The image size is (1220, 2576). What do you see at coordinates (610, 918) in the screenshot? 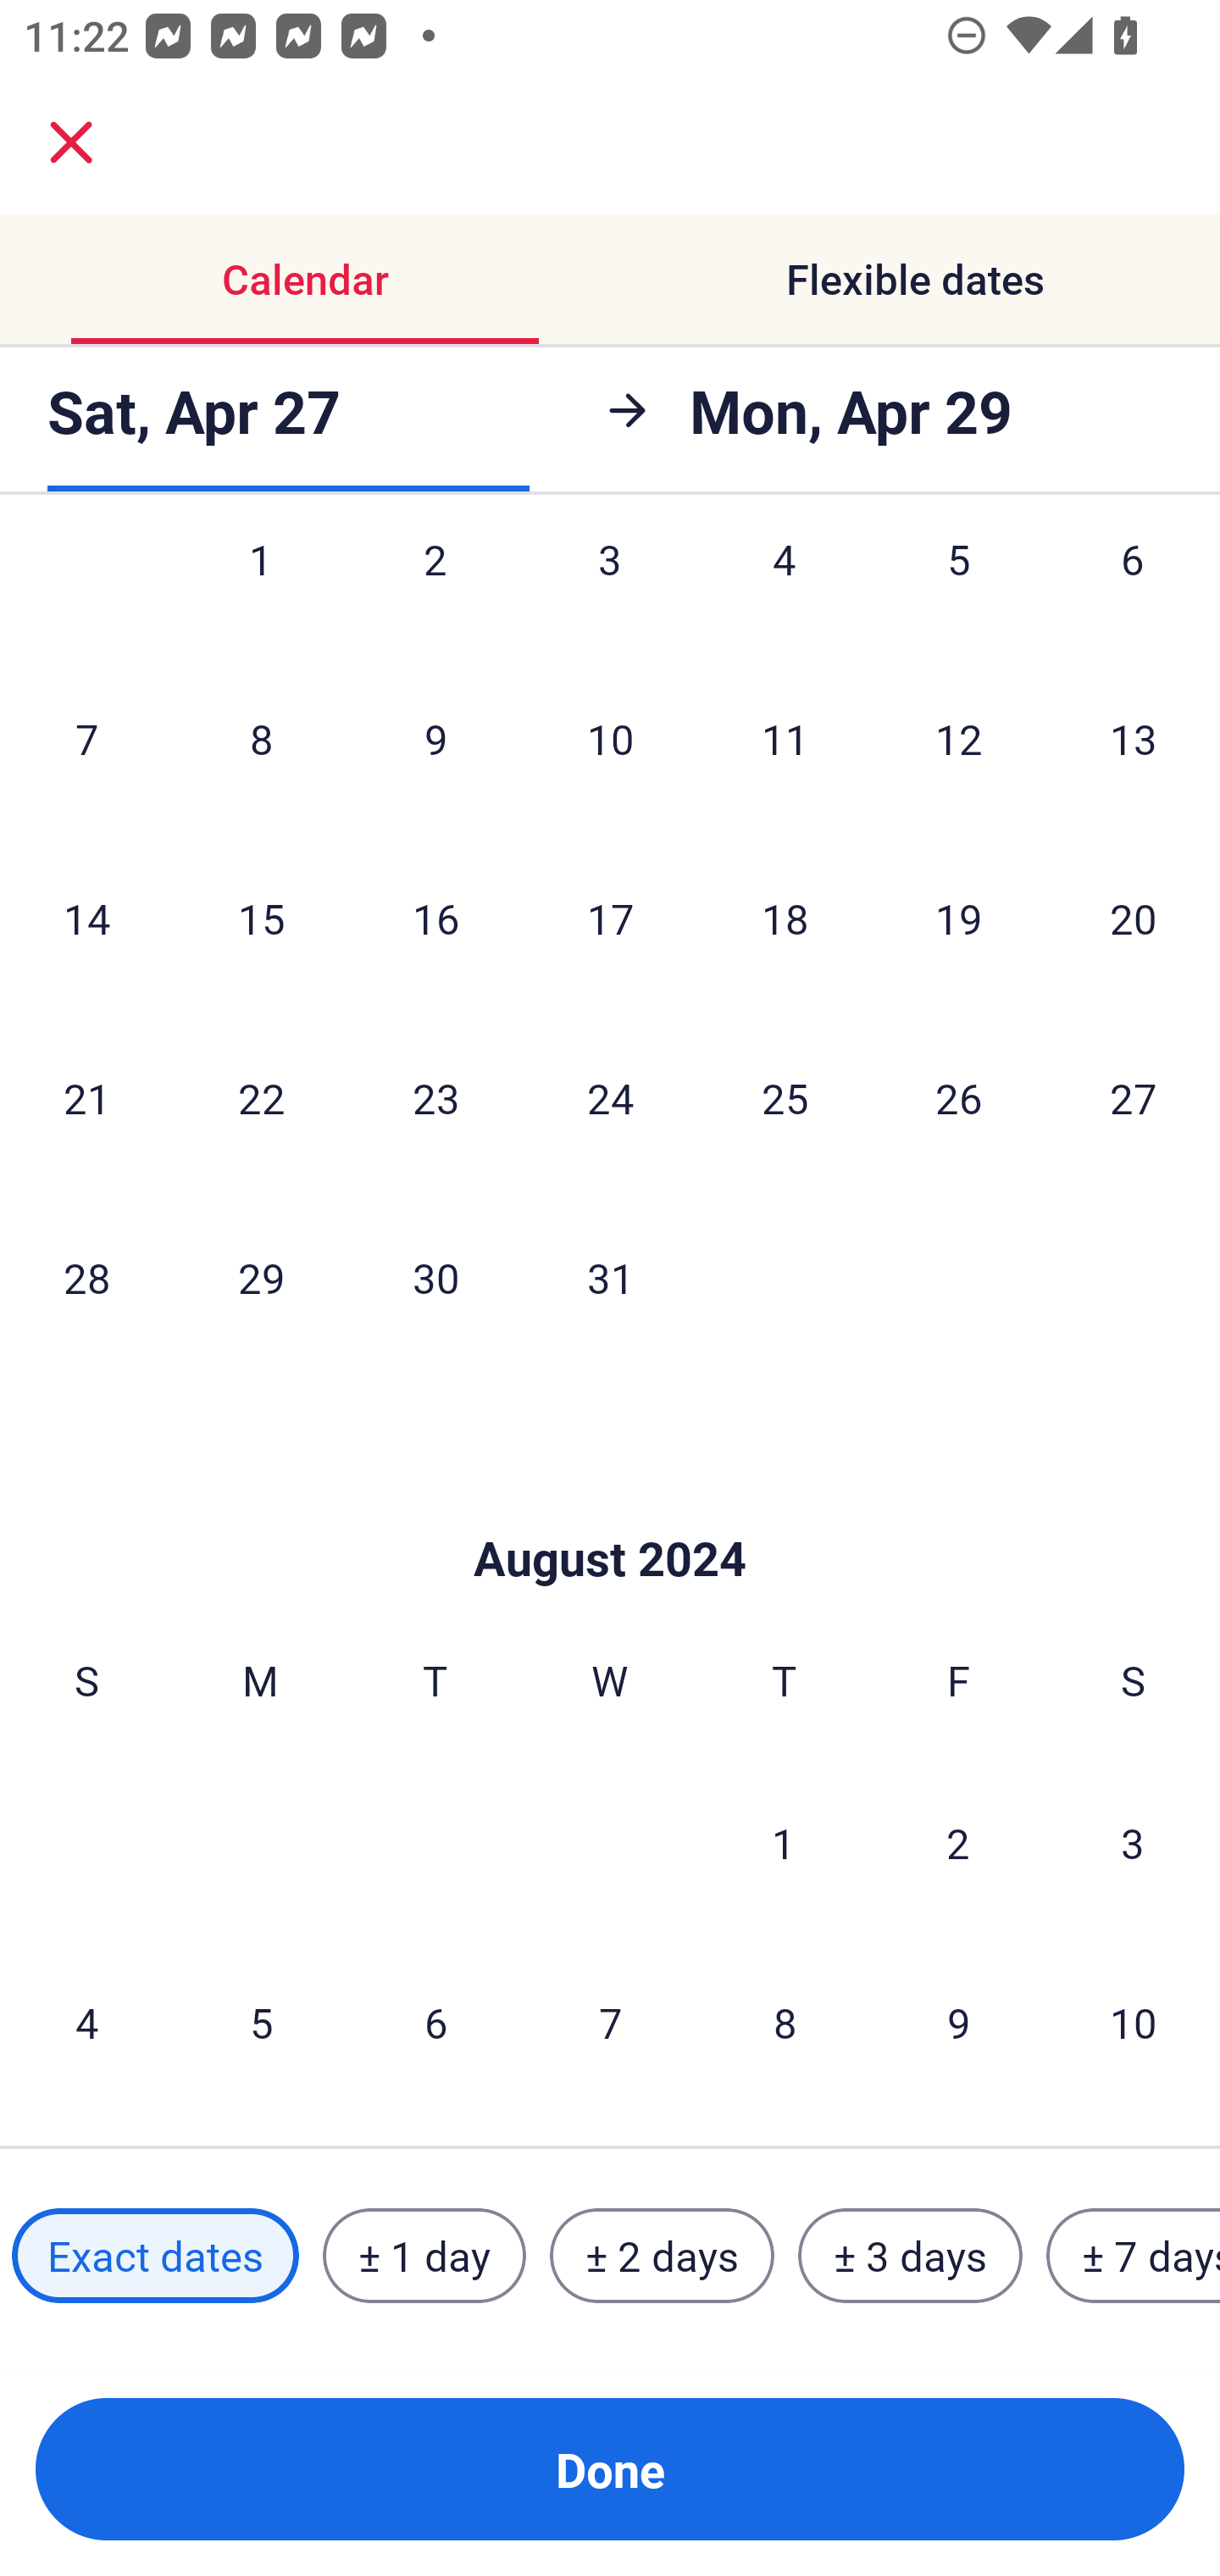
I see `17 Wednesday, July 17, 2024` at bounding box center [610, 918].